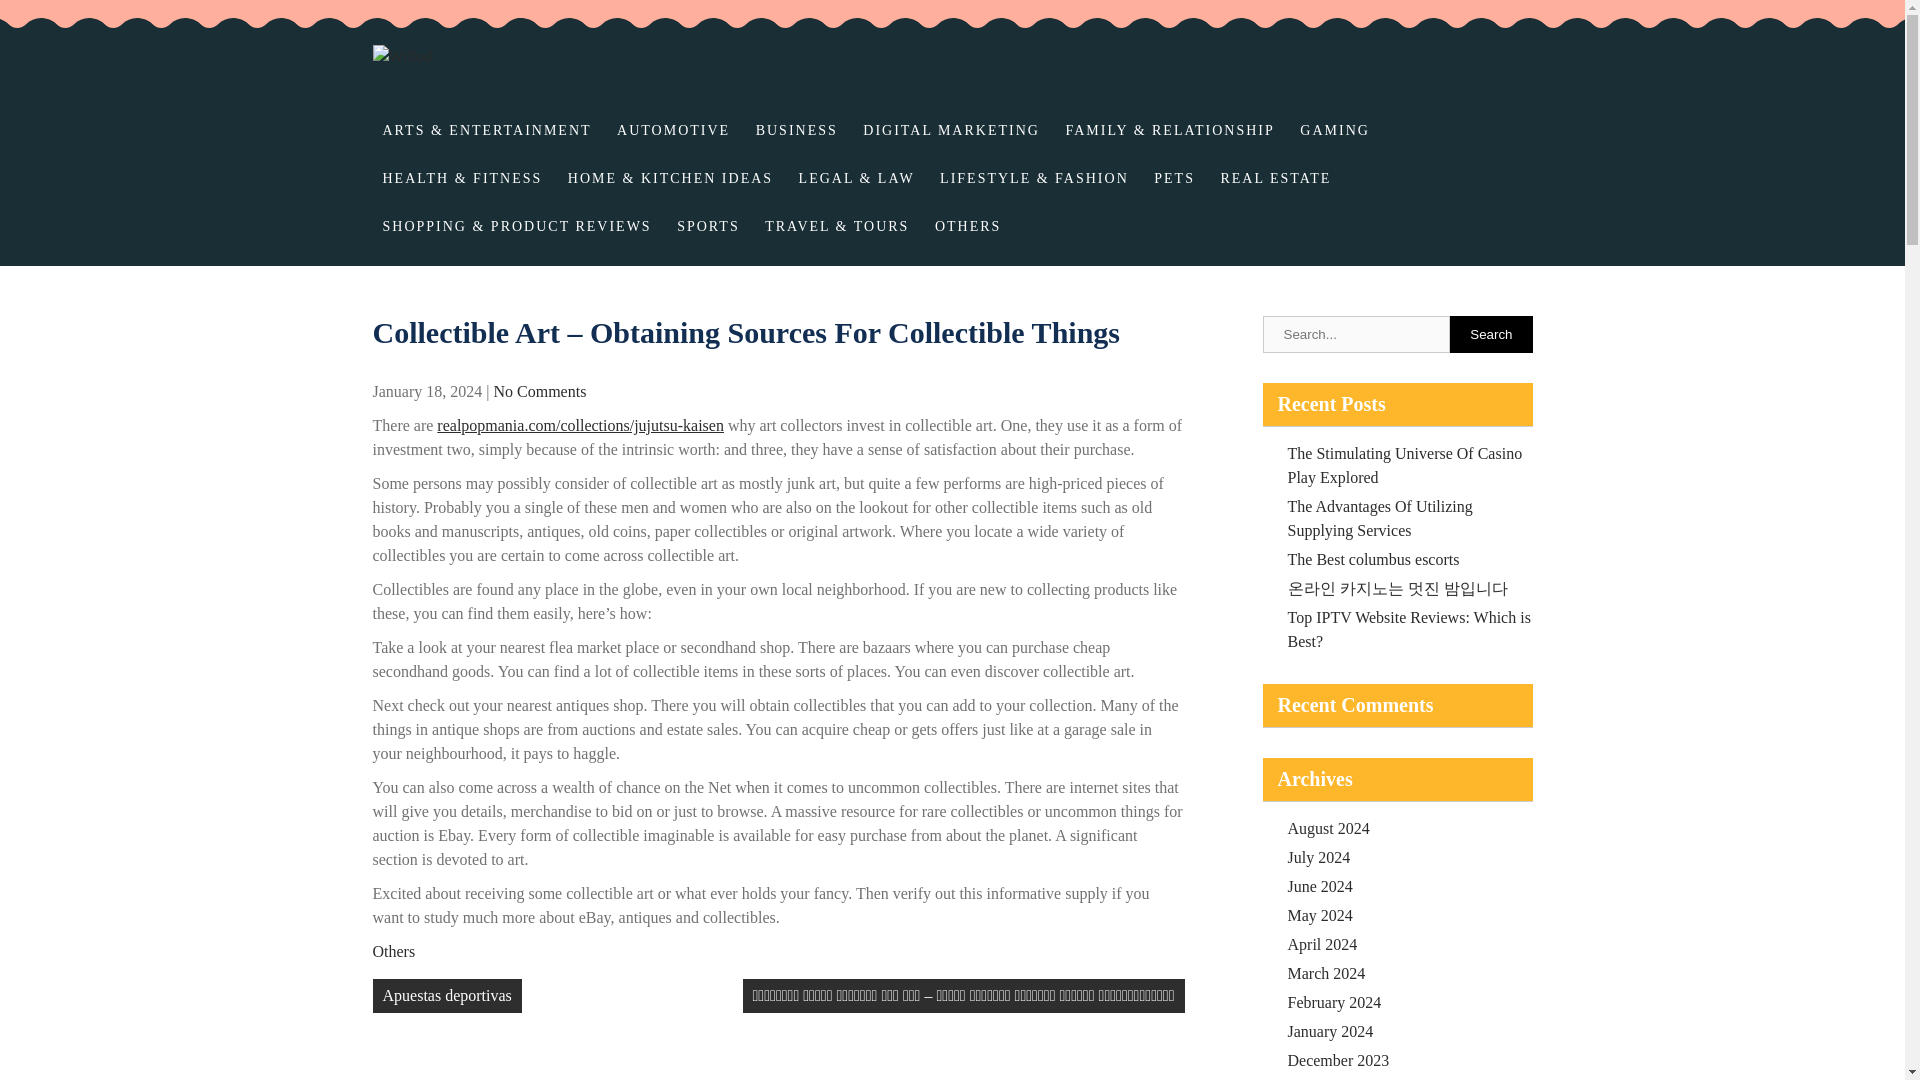 This screenshot has height=1080, width=1920. What do you see at coordinates (968, 226) in the screenshot?
I see `OTHERS` at bounding box center [968, 226].